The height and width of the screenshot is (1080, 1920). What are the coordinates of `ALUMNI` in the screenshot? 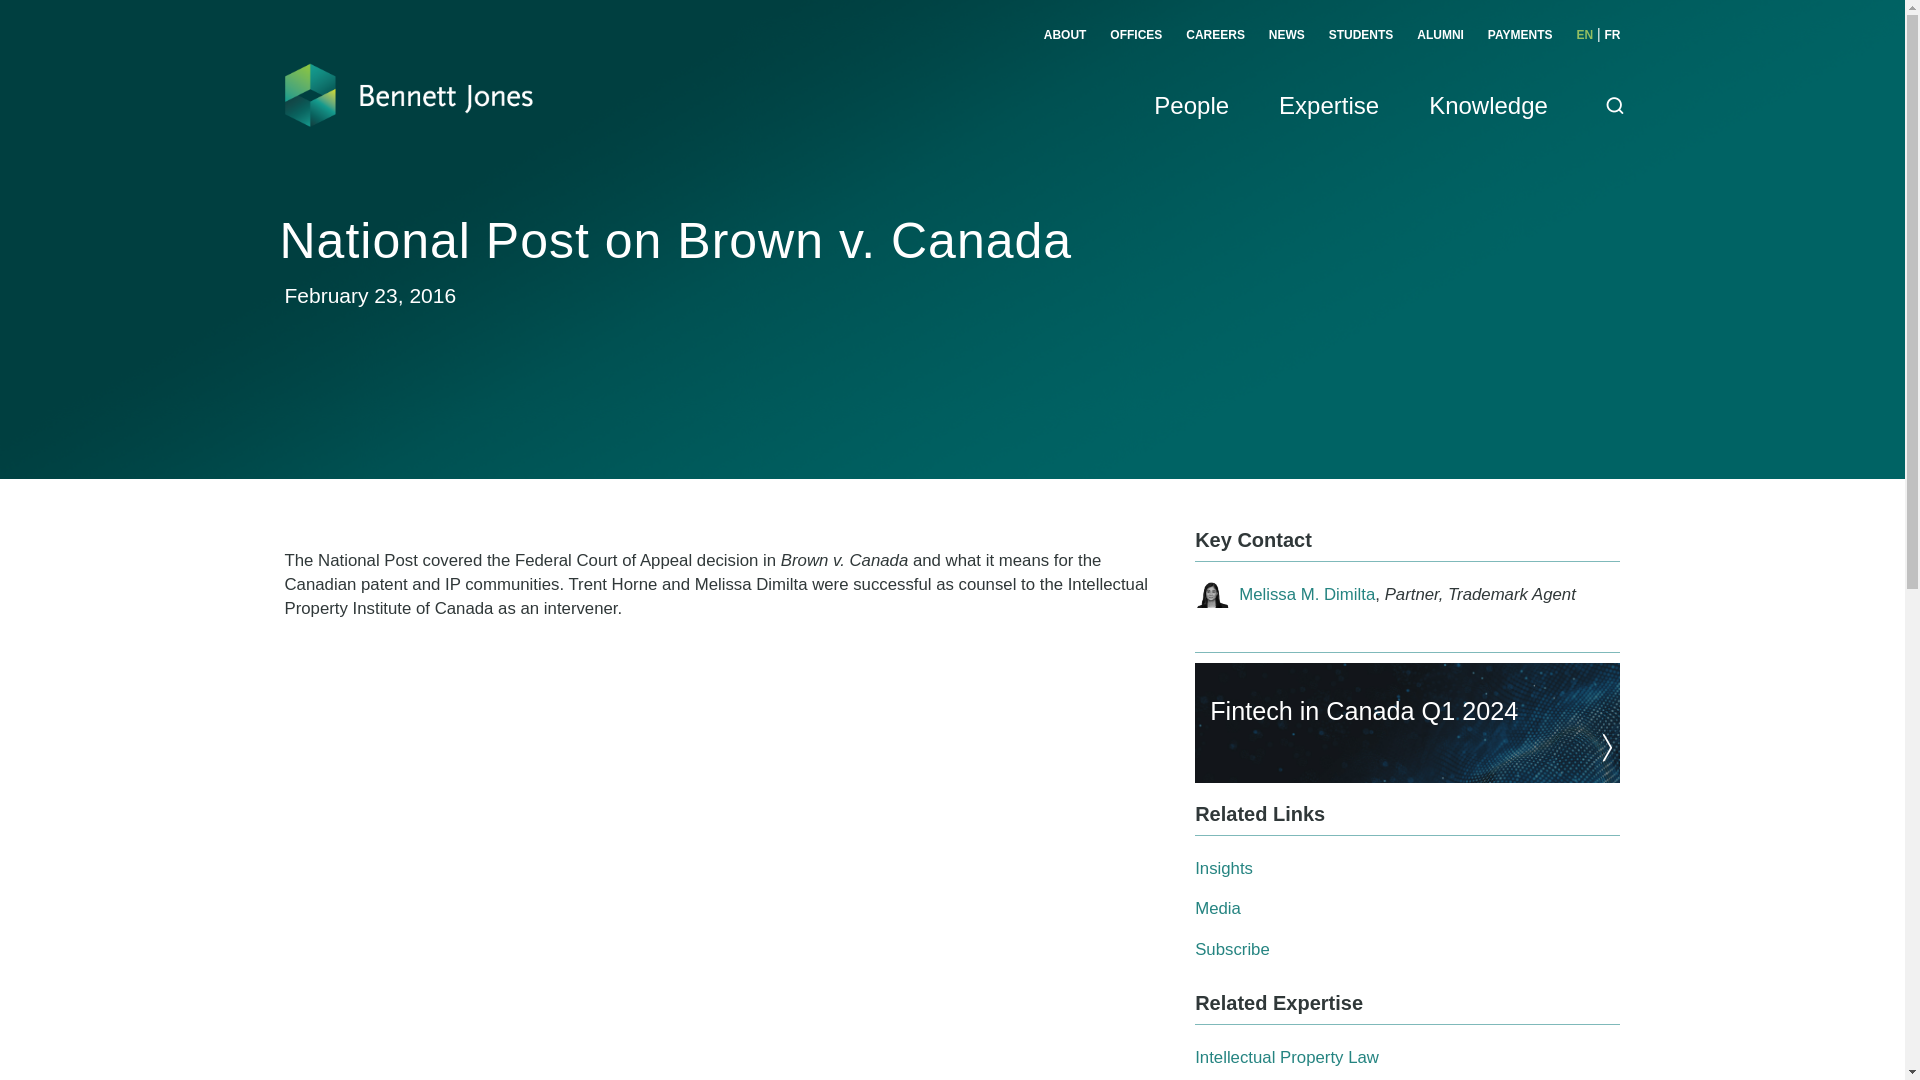 It's located at (1440, 35).